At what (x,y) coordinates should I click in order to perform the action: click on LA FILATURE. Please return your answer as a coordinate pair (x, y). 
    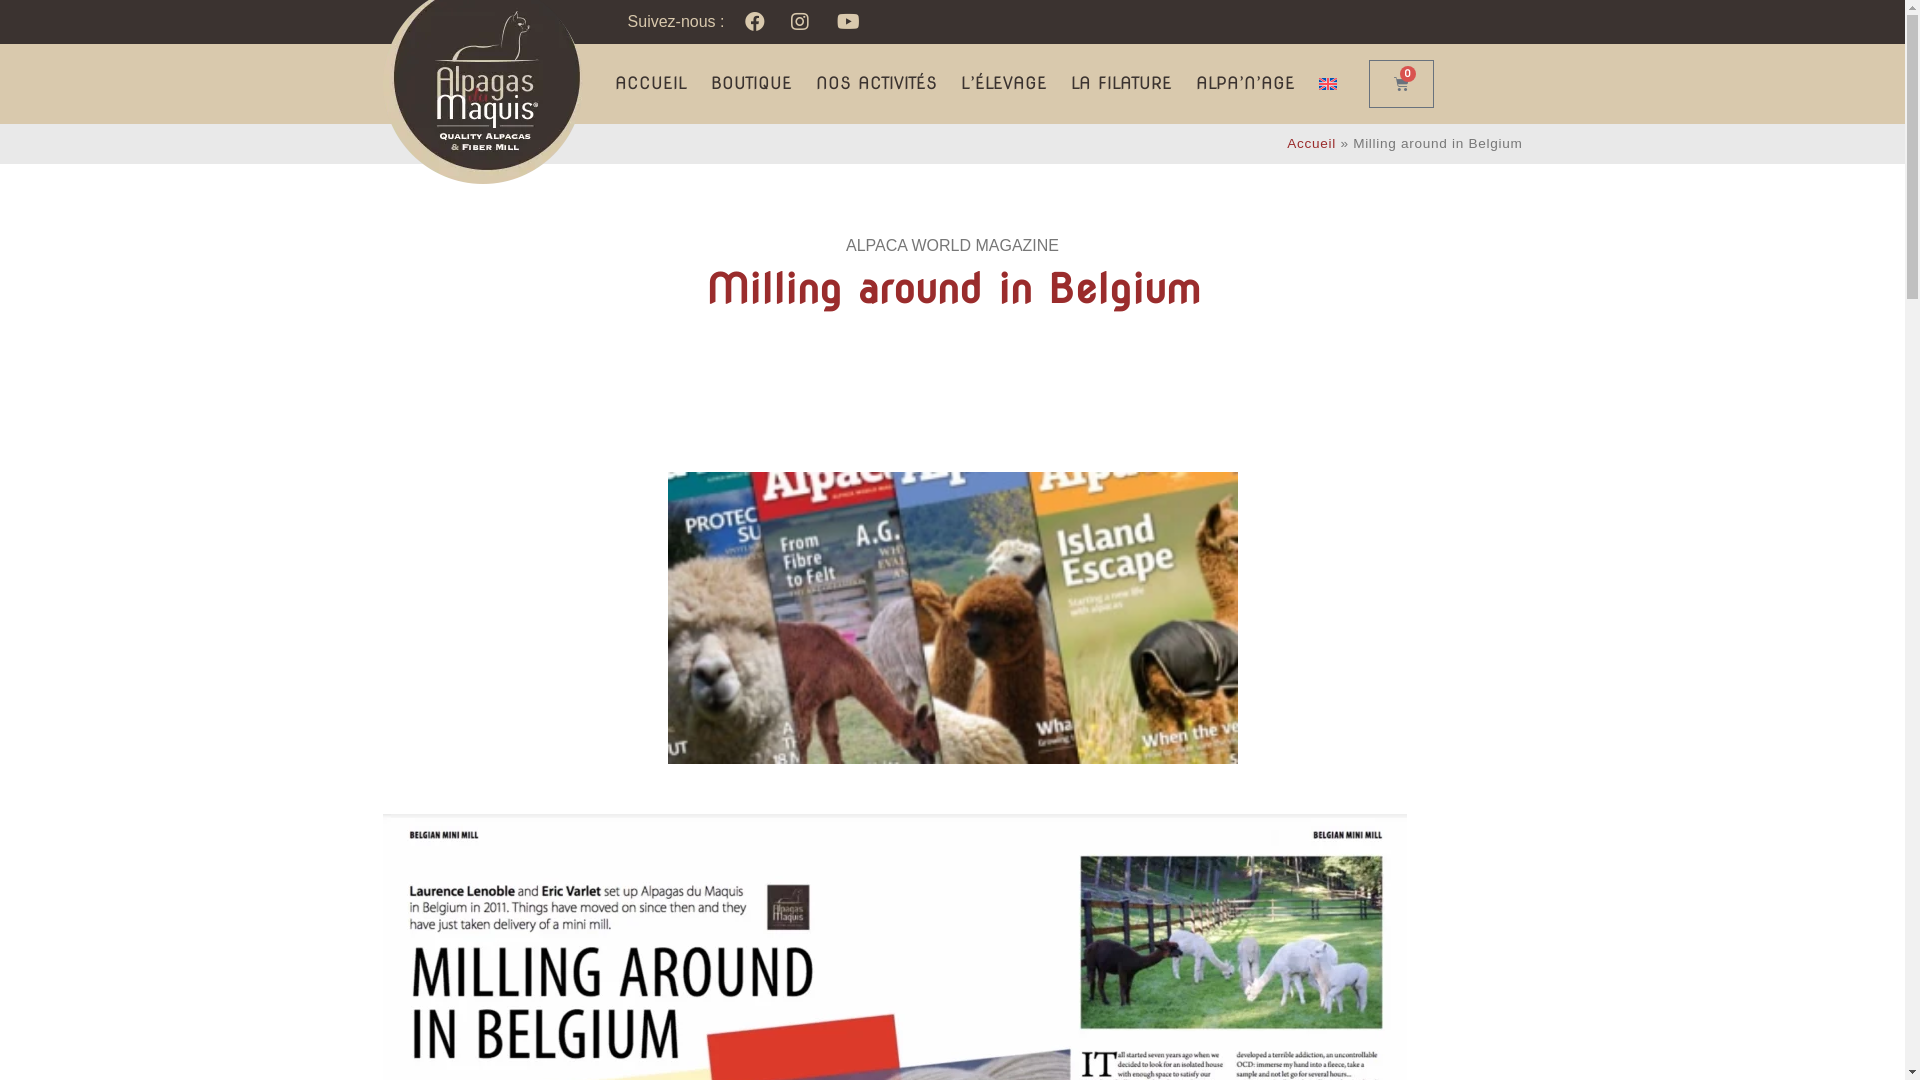
    Looking at the image, I should click on (1120, 84).